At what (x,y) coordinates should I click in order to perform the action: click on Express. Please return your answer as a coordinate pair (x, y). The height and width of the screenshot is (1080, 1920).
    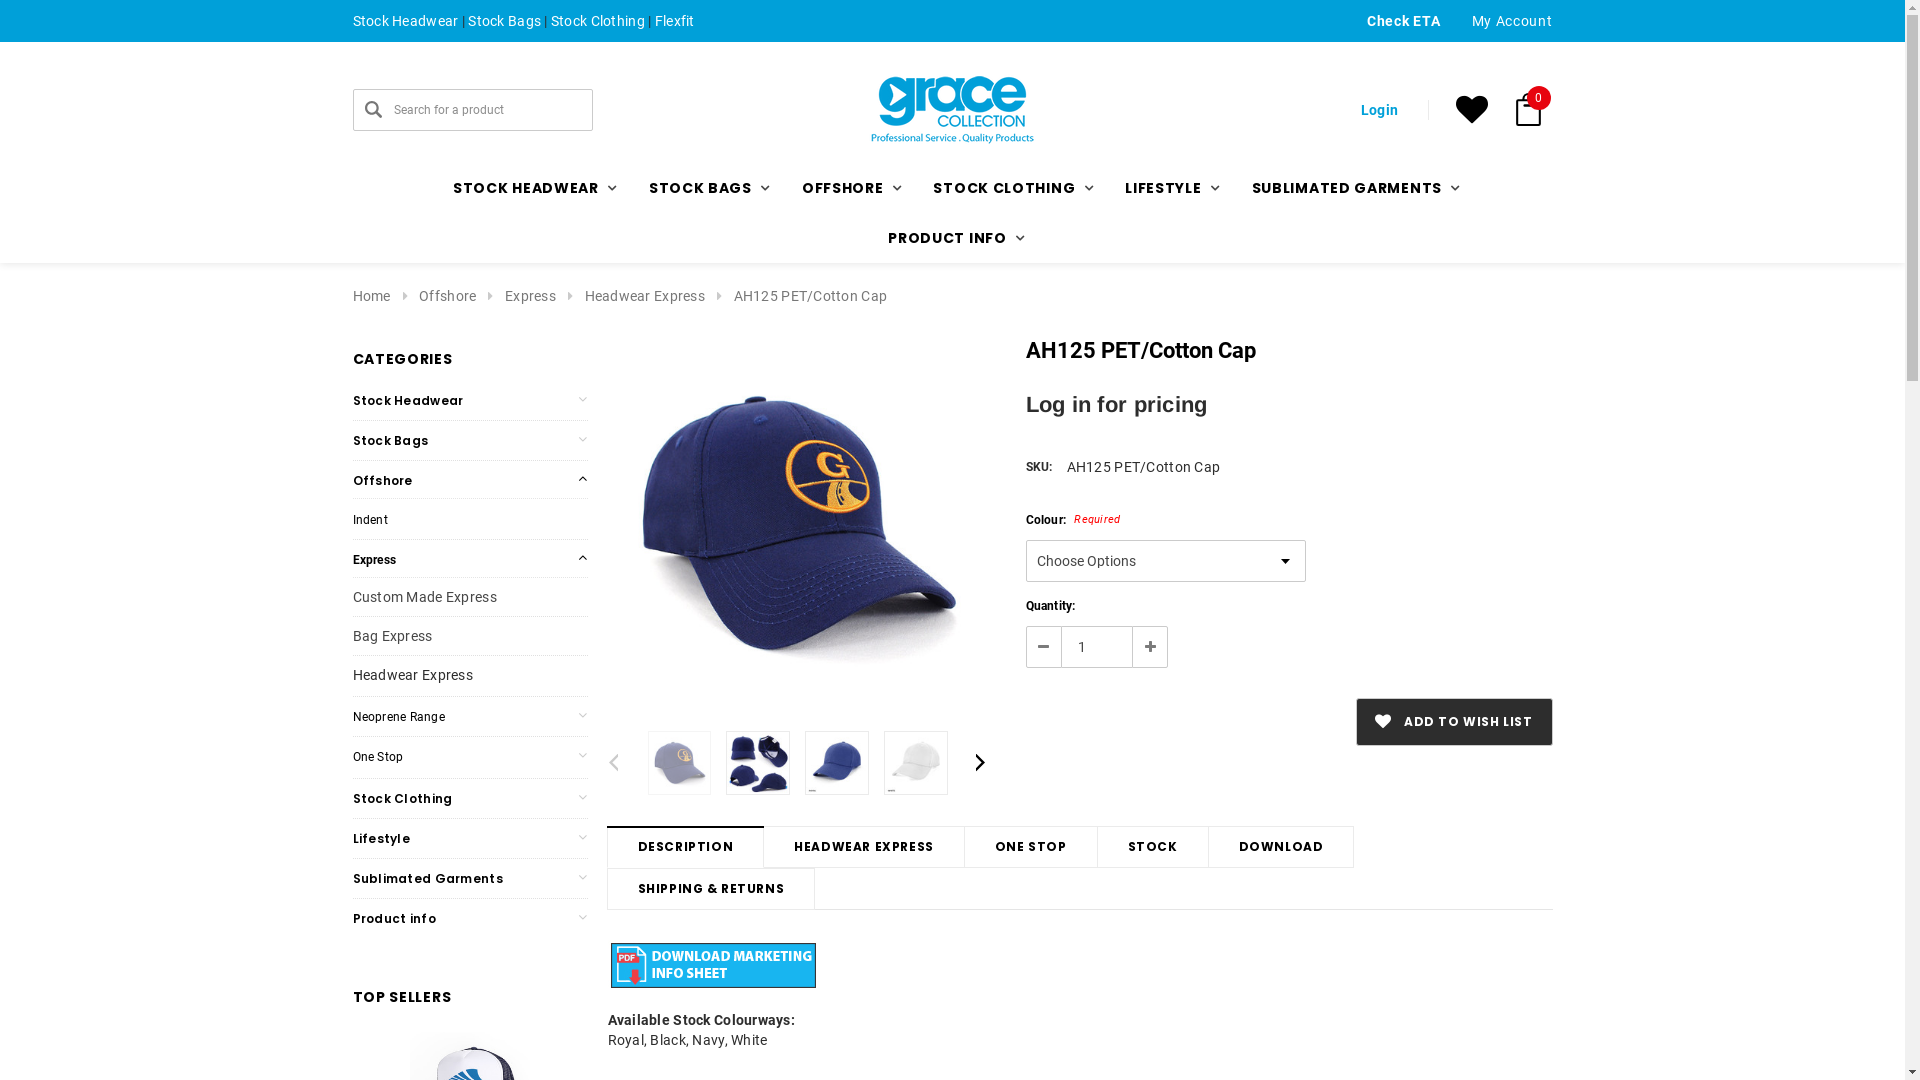
    Looking at the image, I should click on (374, 560).